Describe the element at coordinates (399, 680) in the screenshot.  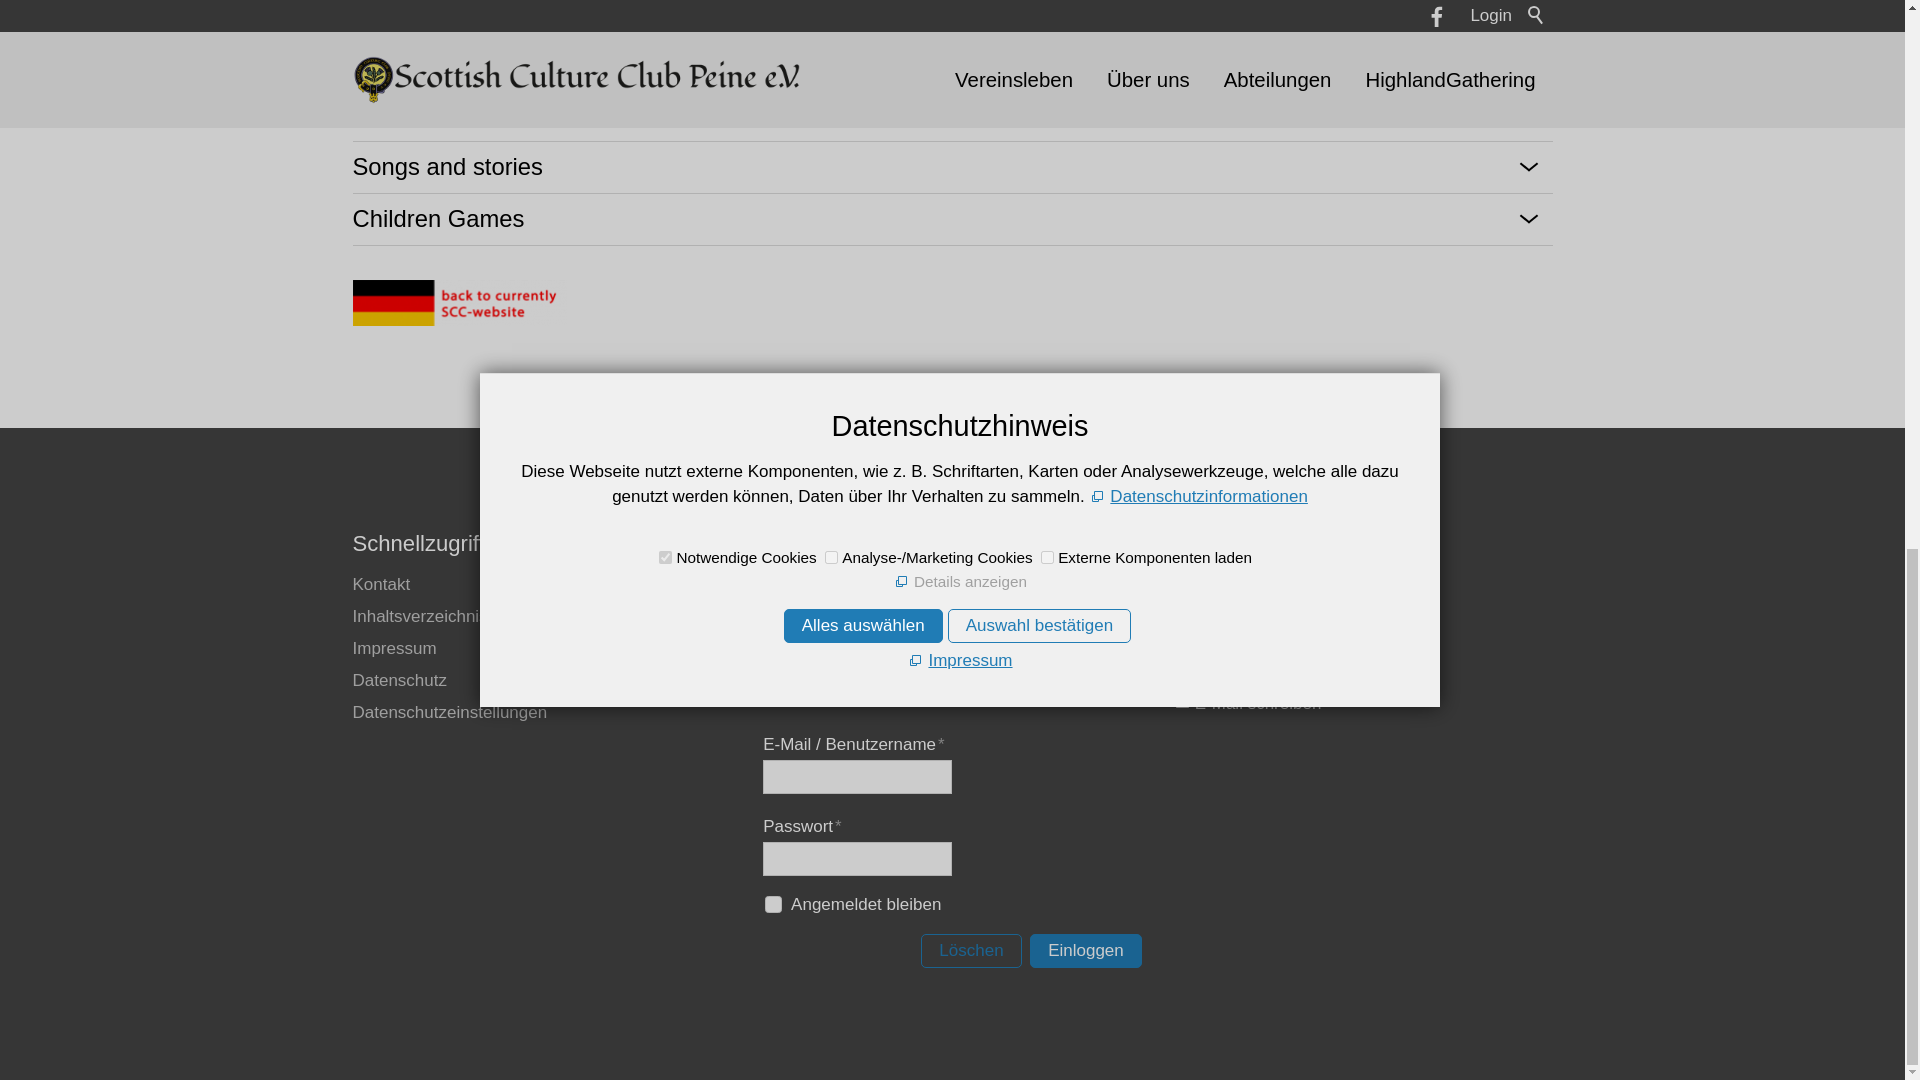
I see `Datenschutz` at that location.